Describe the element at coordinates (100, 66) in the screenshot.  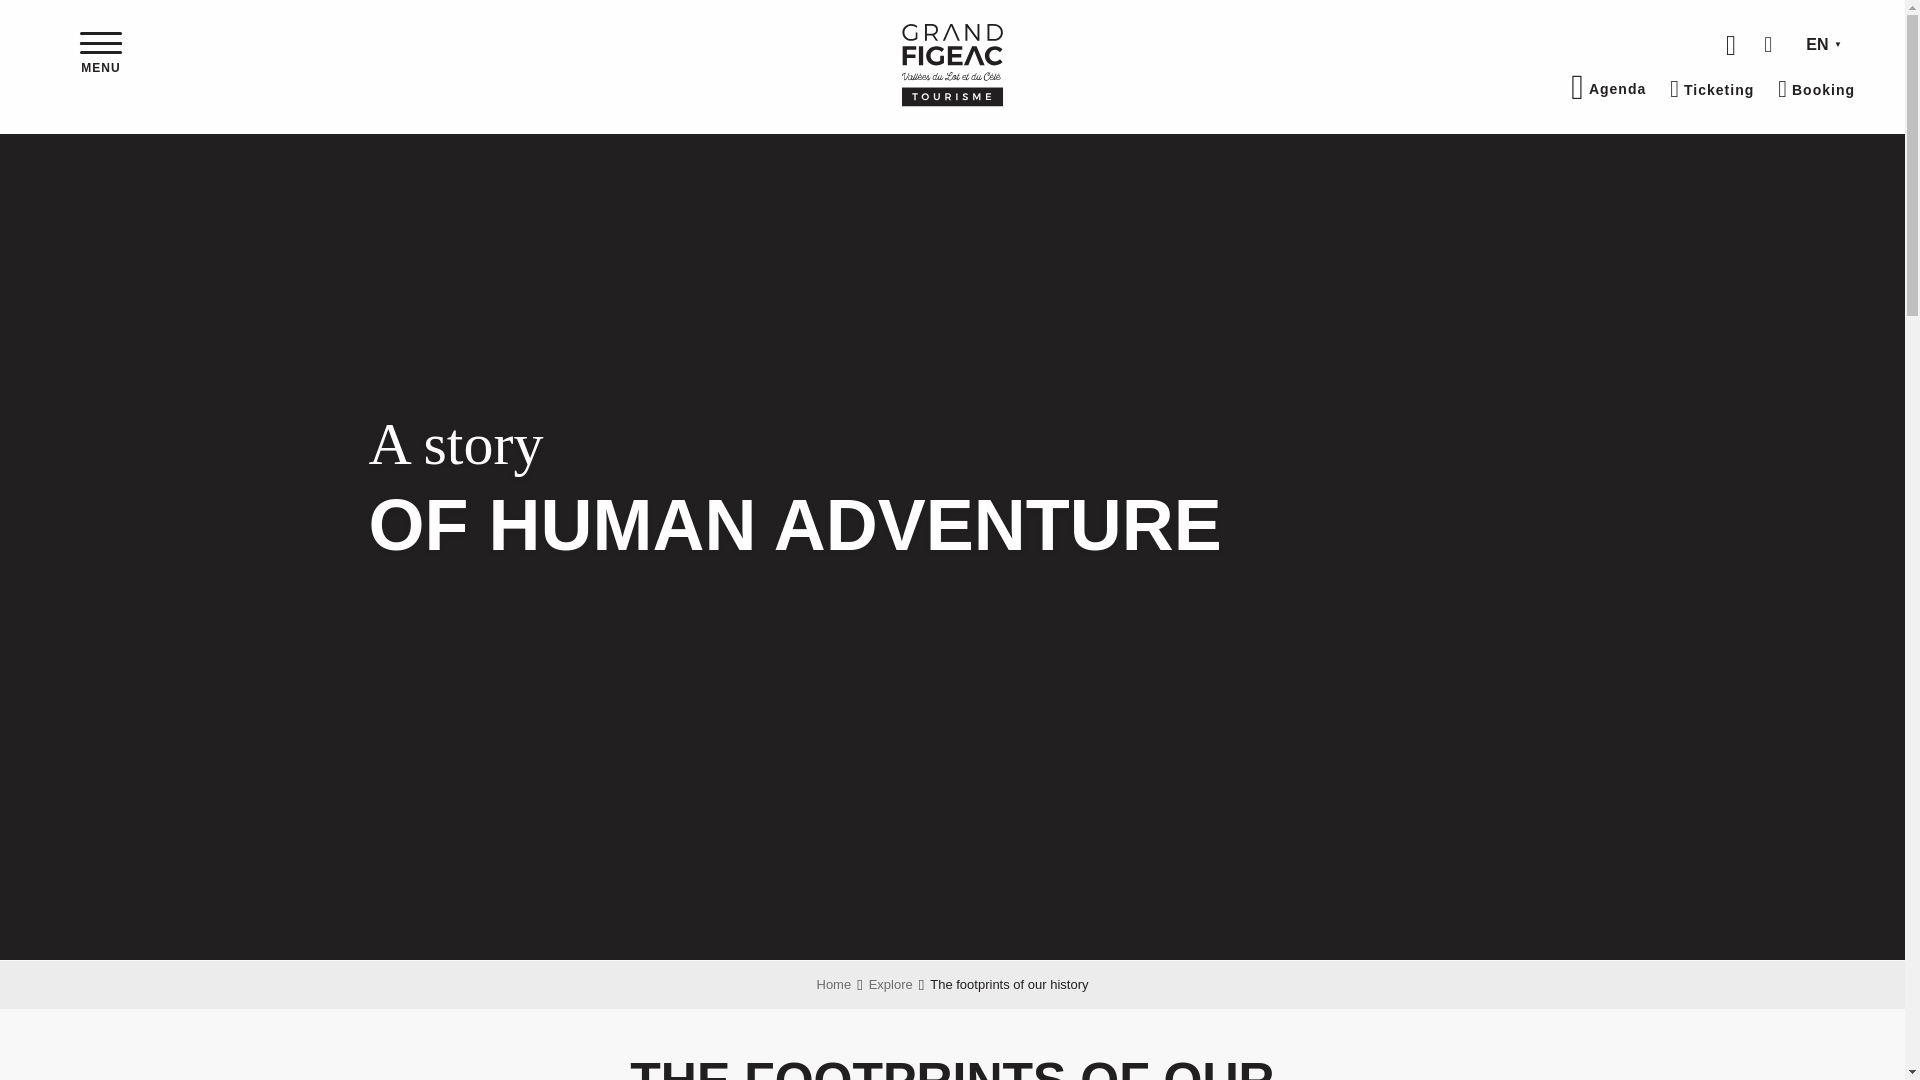
I see `Go to main menu` at that location.